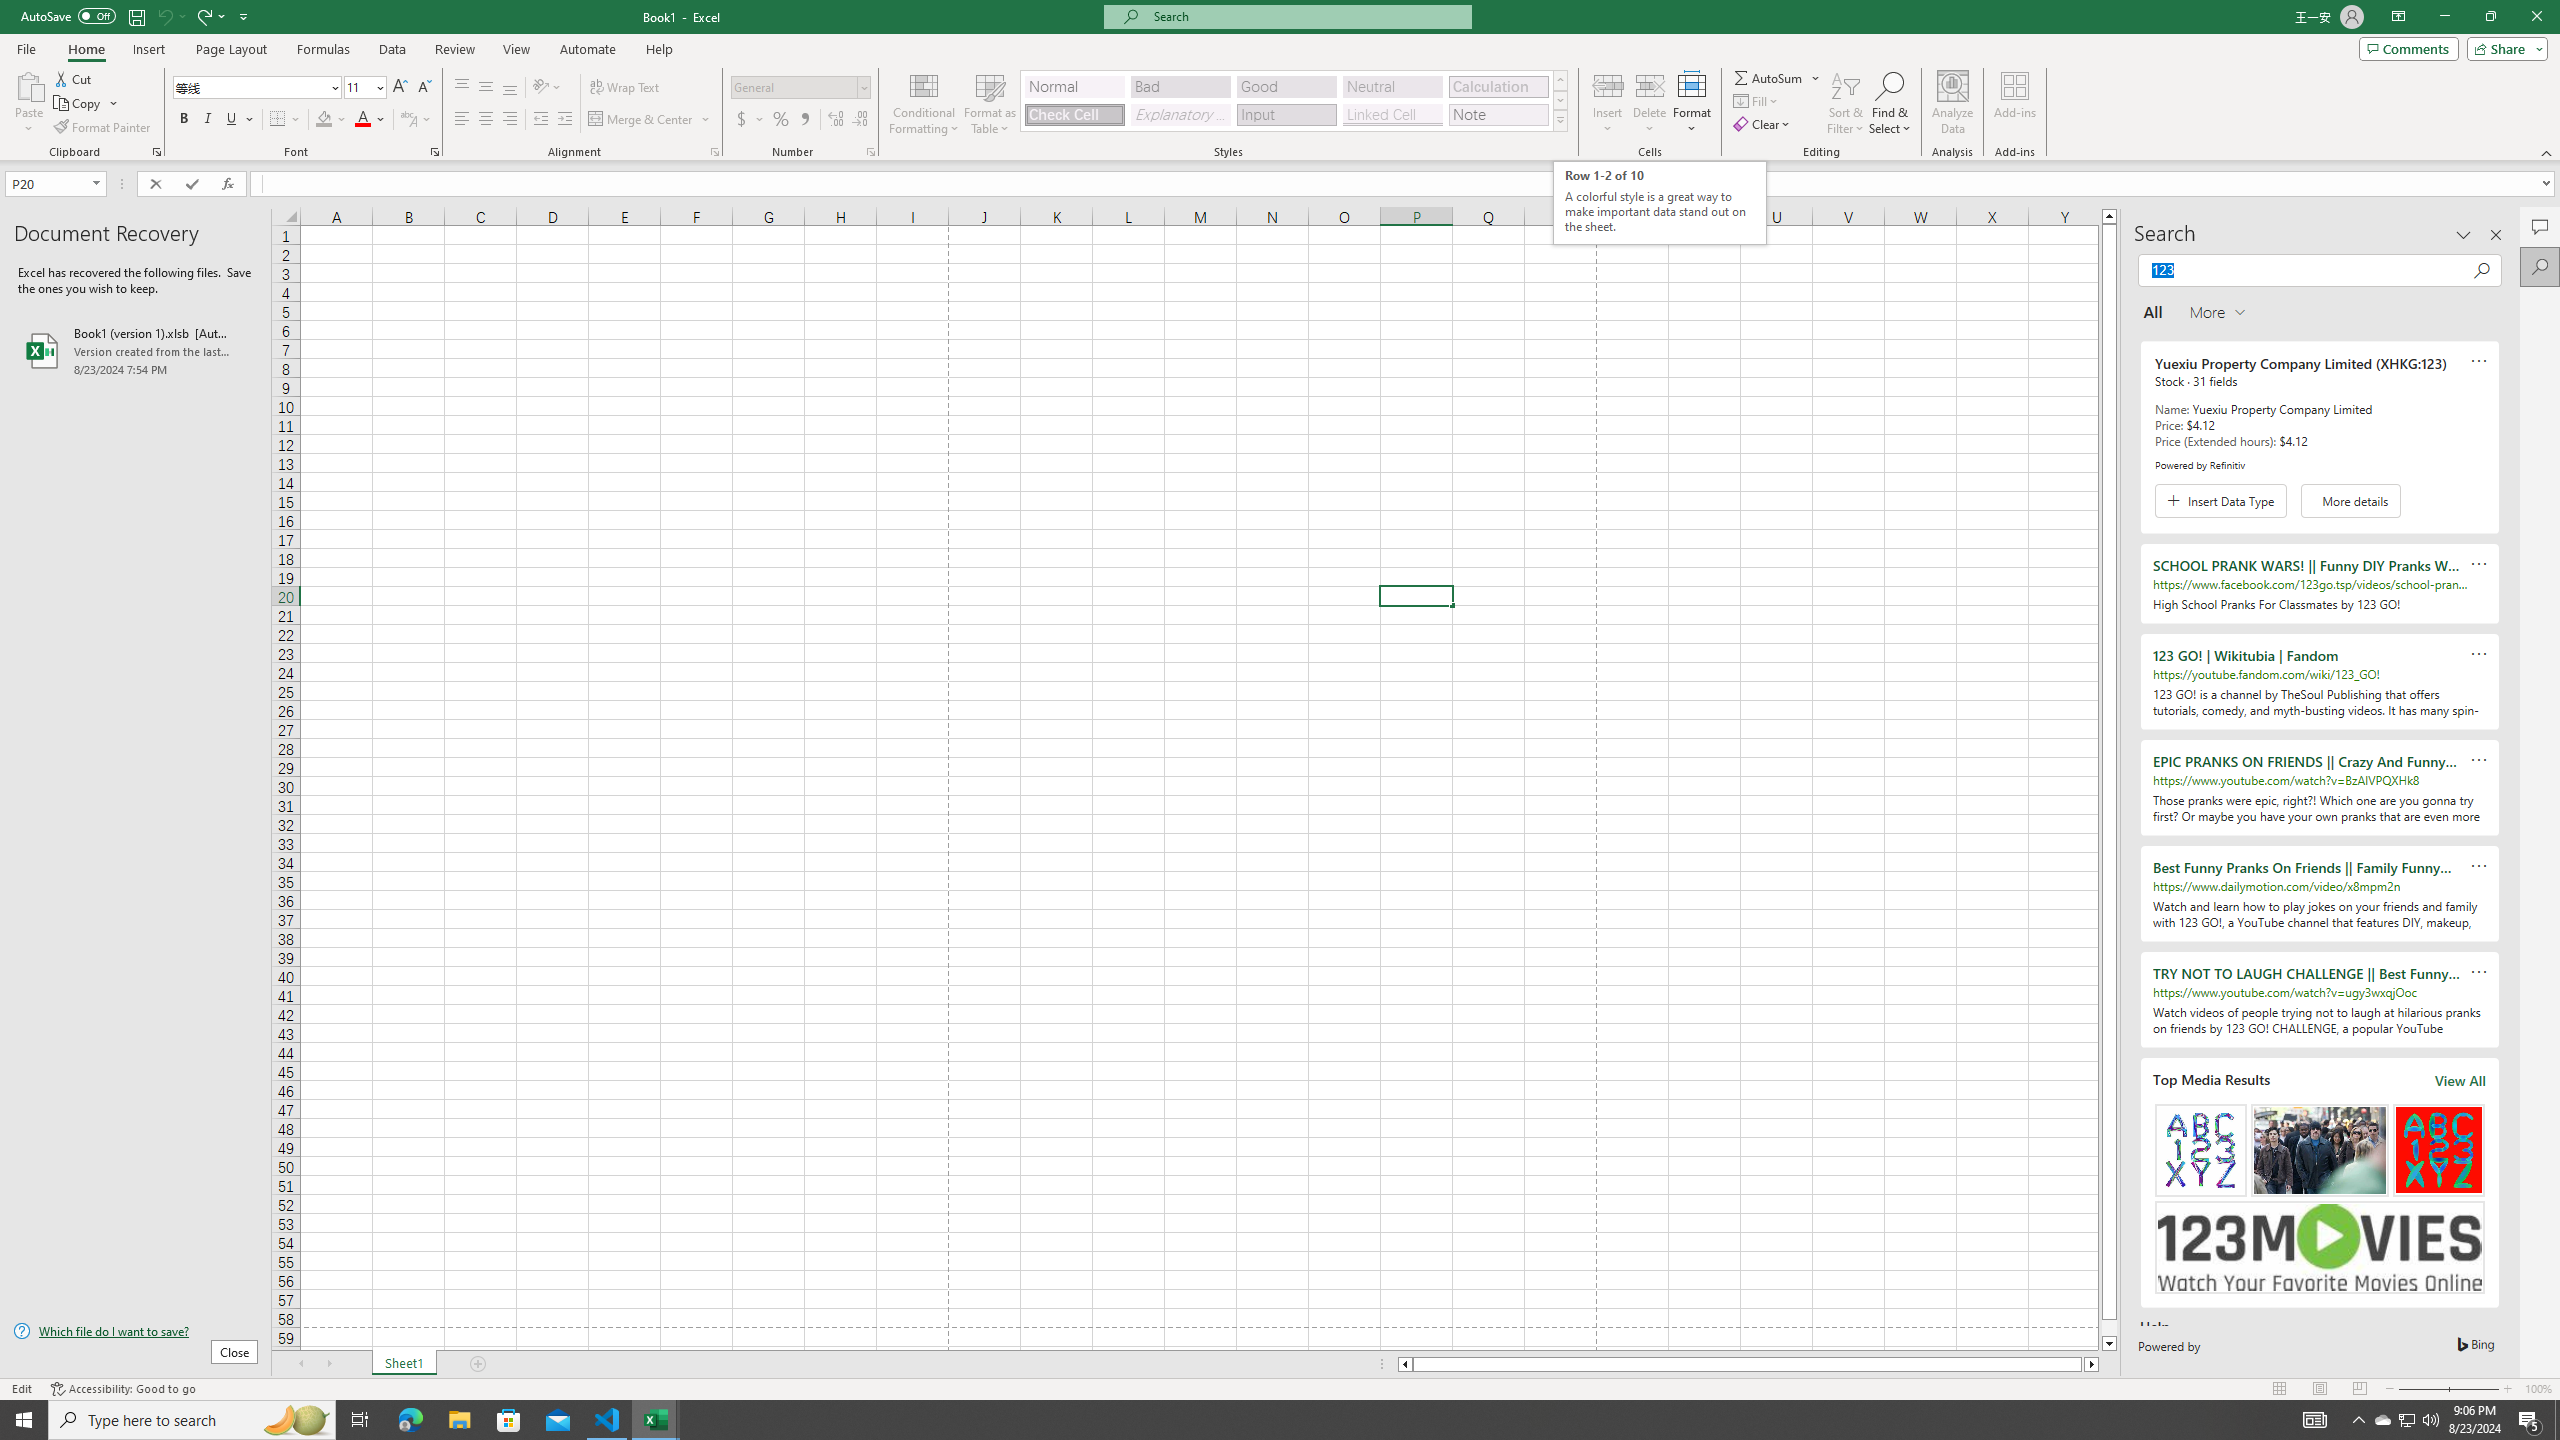 The height and width of the screenshot is (1440, 2560). I want to click on Align Left, so click(462, 120).